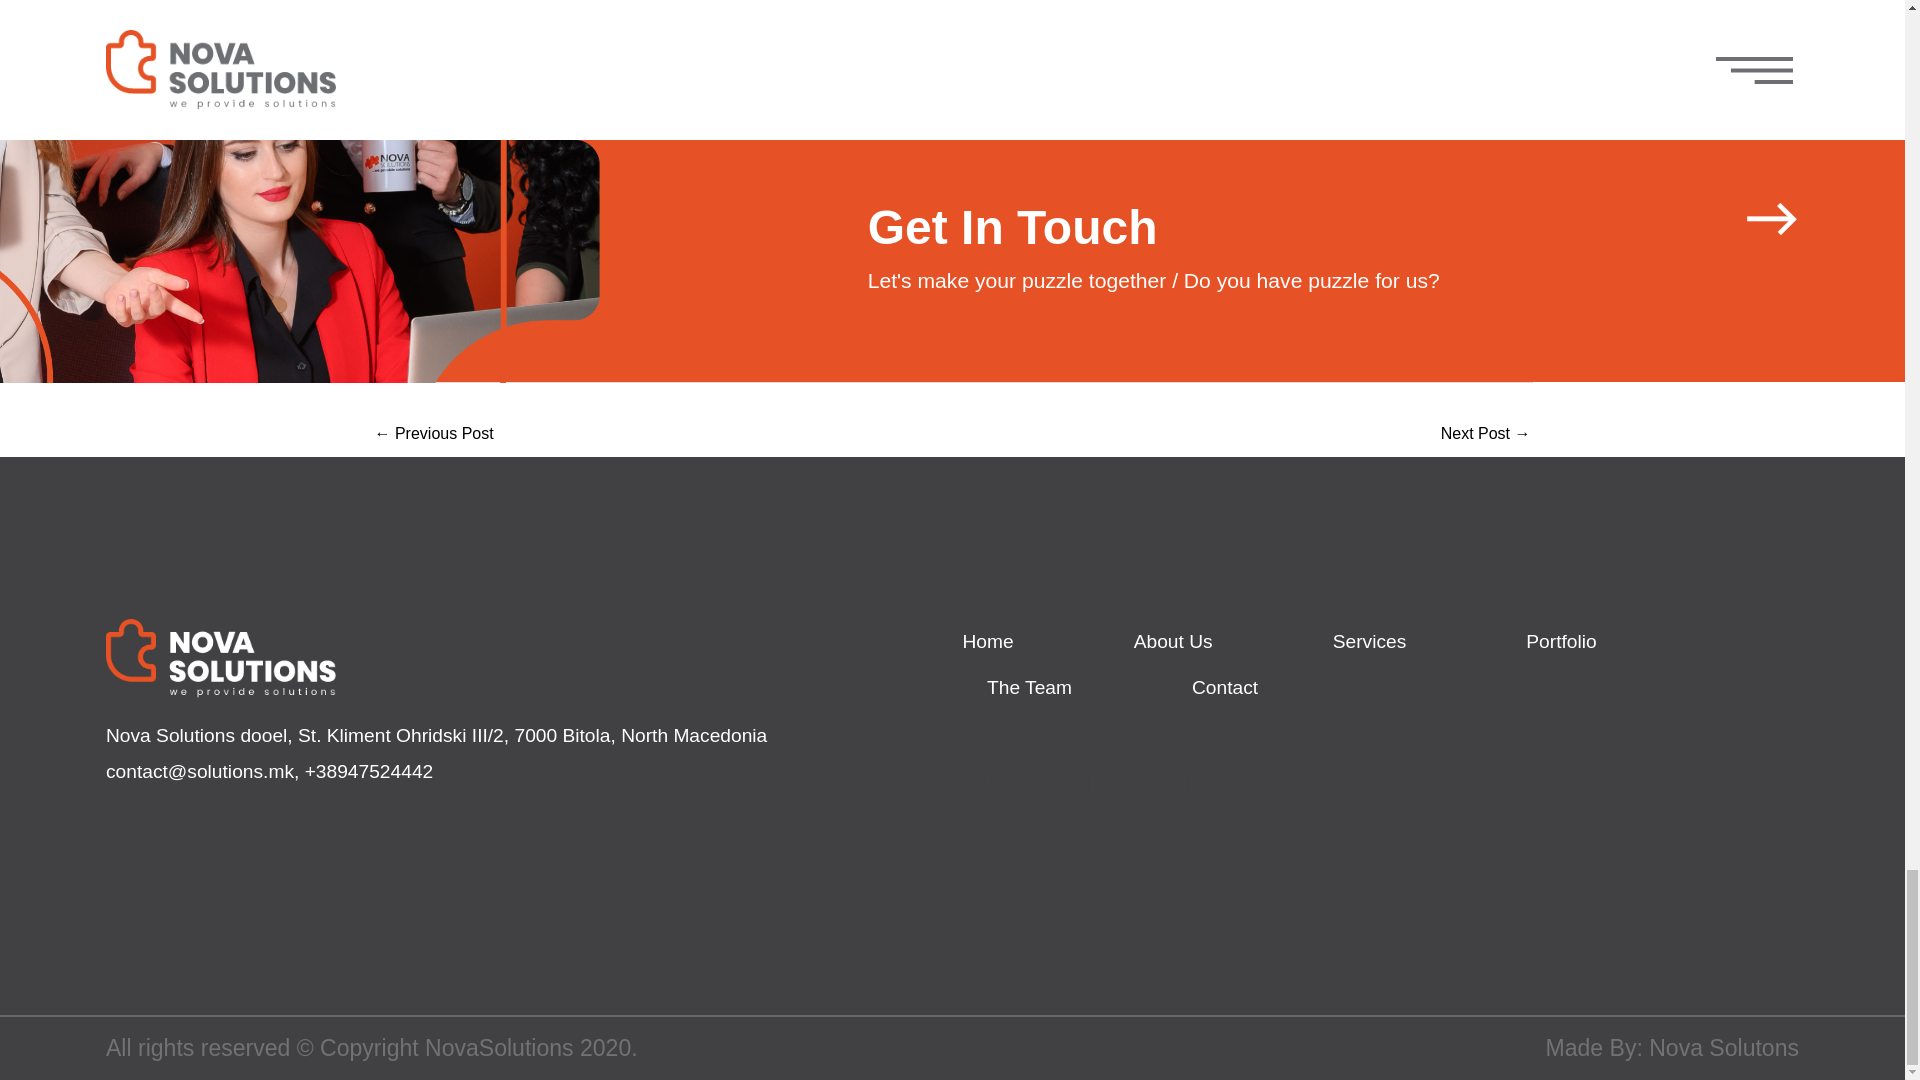 This screenshot has width=1920, height=1080. What do you see at coordinates (1224, 688) in the screenshot?
I see `Contact` at bounding box center [1224, 688].